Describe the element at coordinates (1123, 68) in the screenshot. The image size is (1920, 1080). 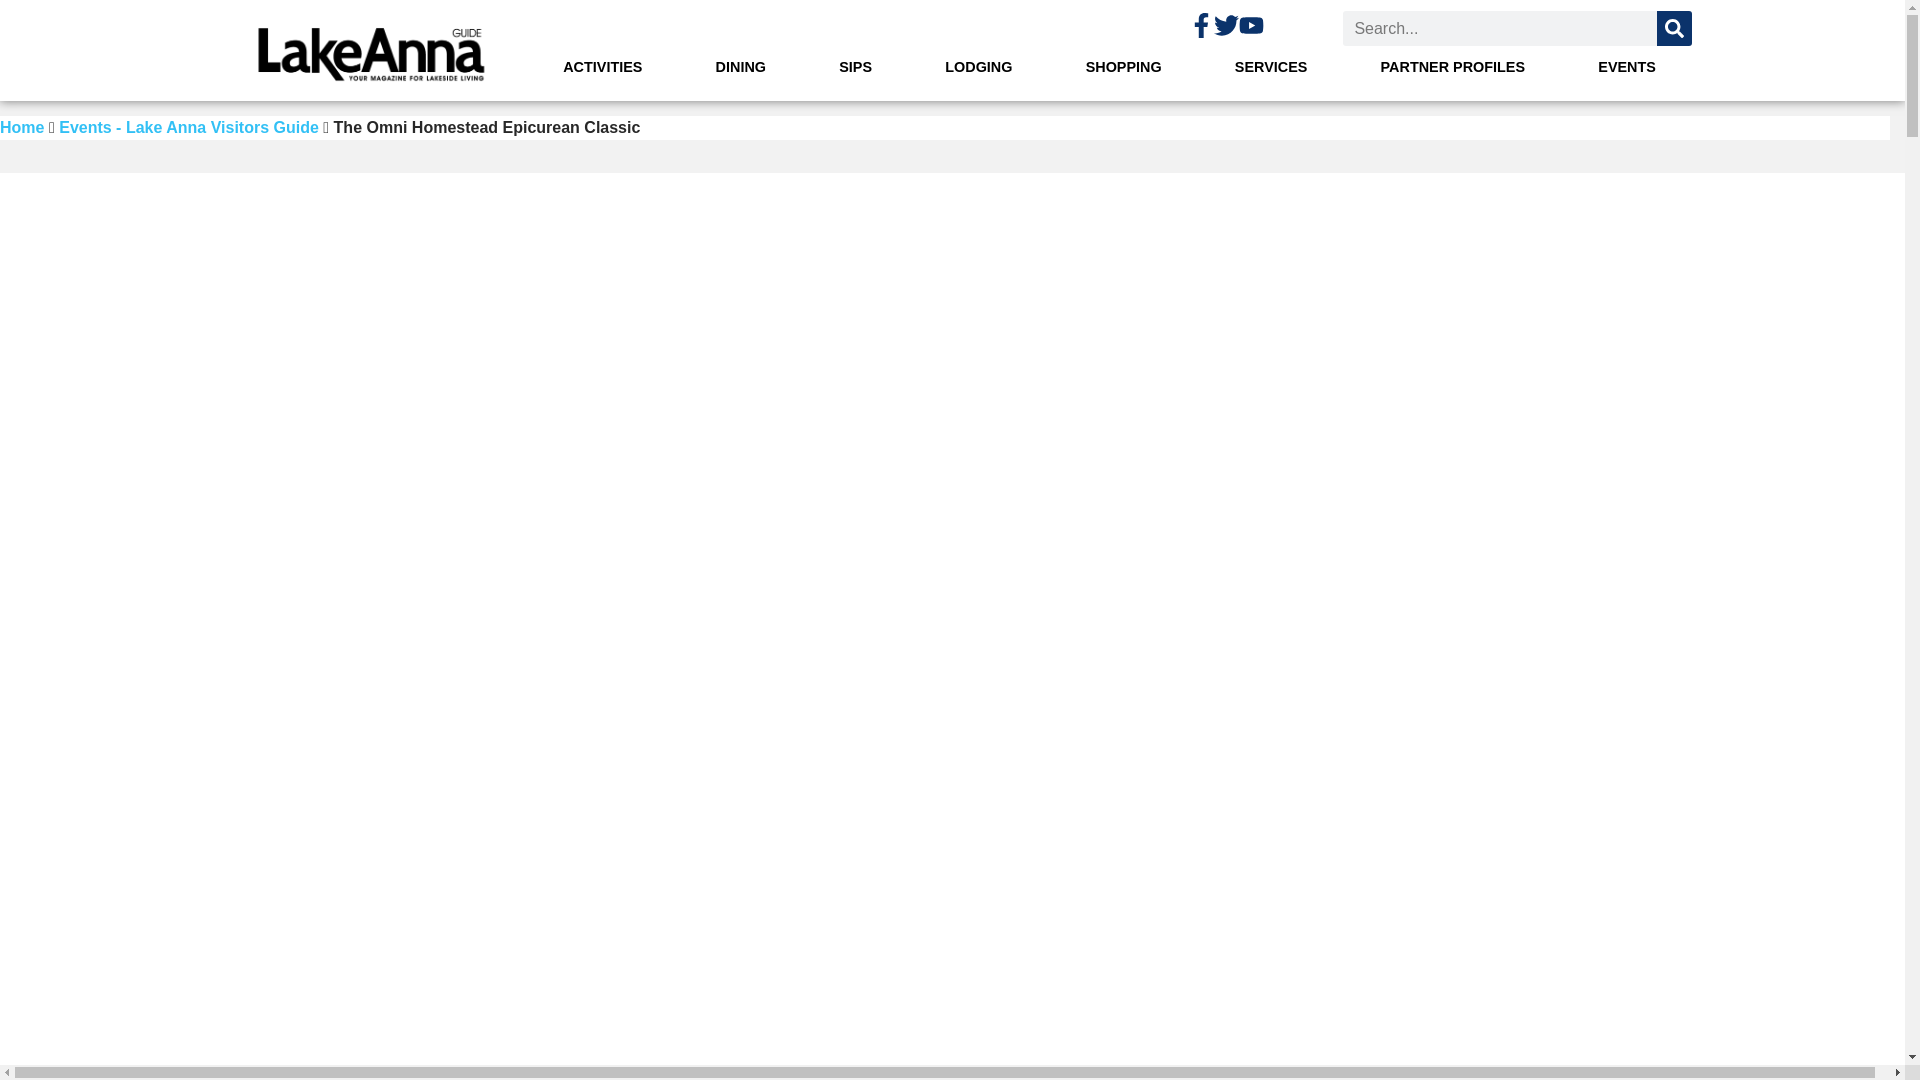
I see `SHOPPING` at that location.